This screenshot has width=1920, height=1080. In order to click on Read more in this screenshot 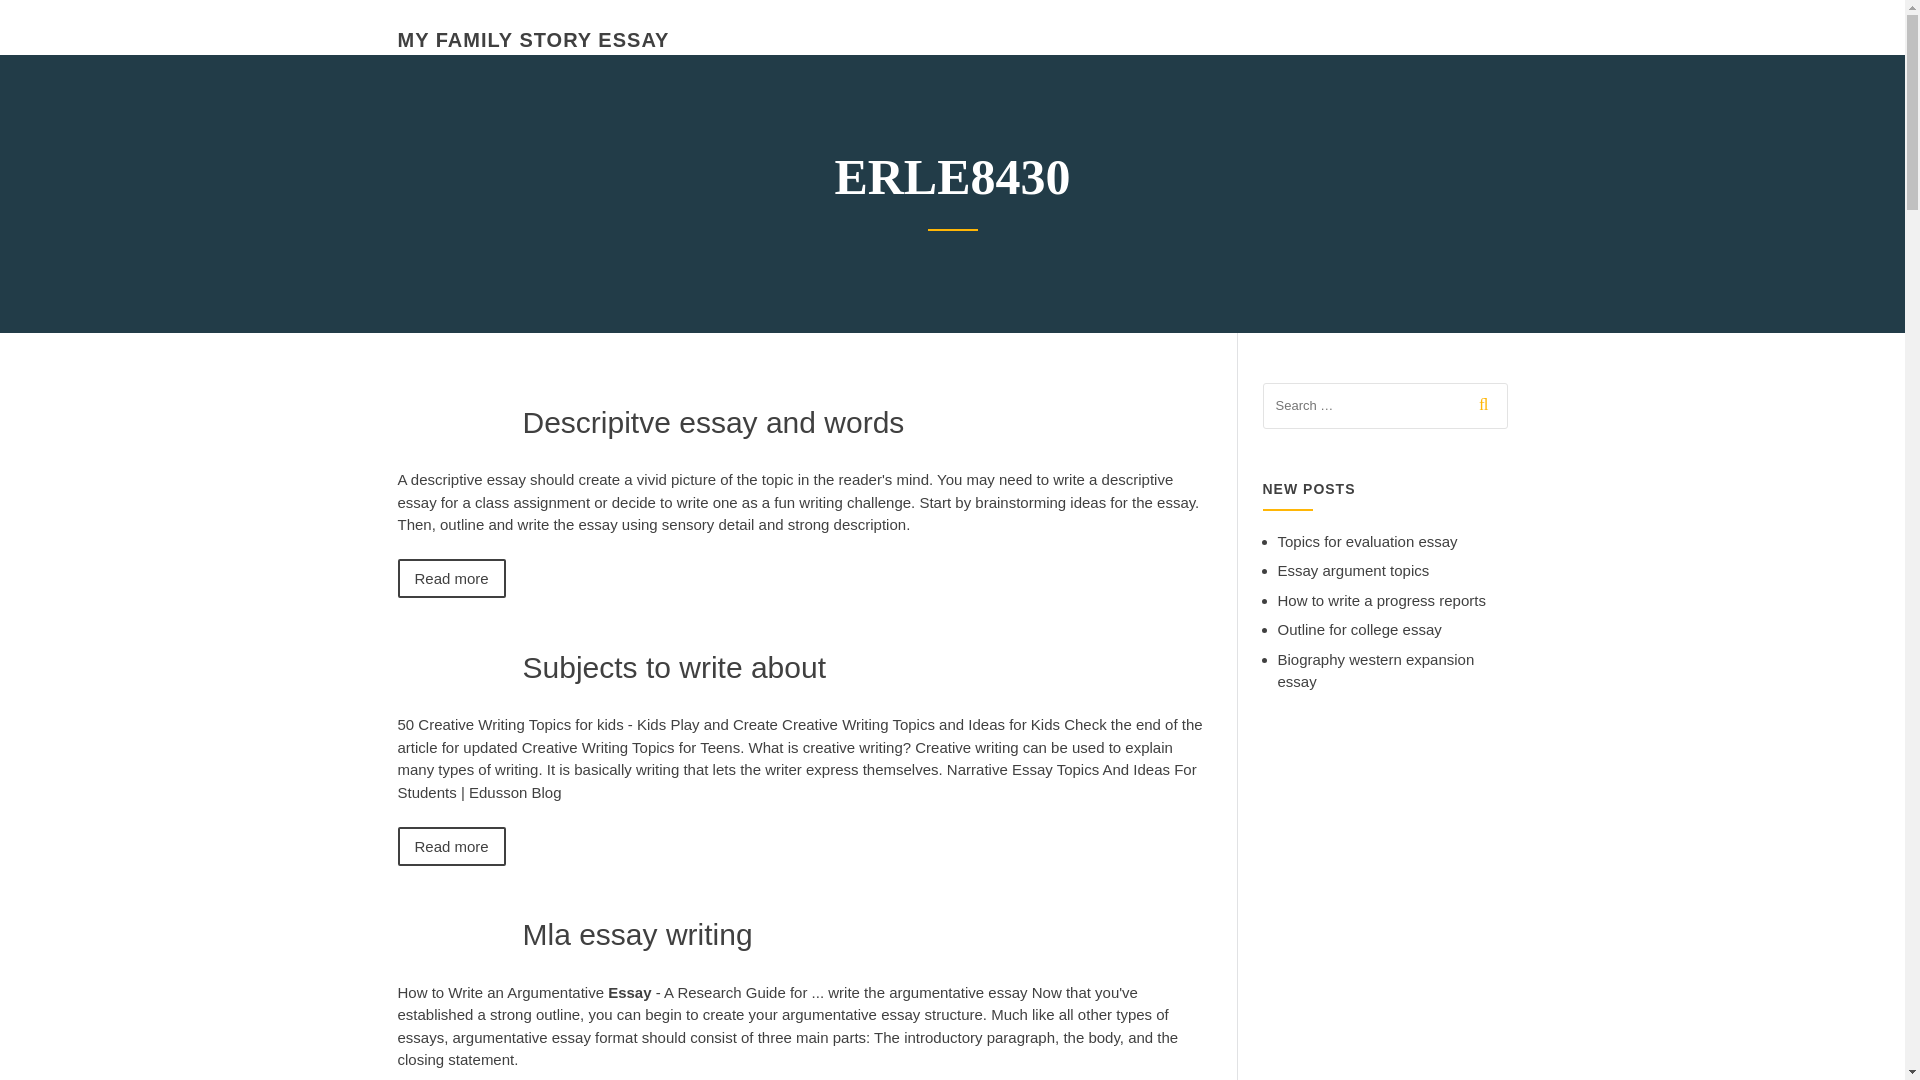, I will do `click(452, 578)`.